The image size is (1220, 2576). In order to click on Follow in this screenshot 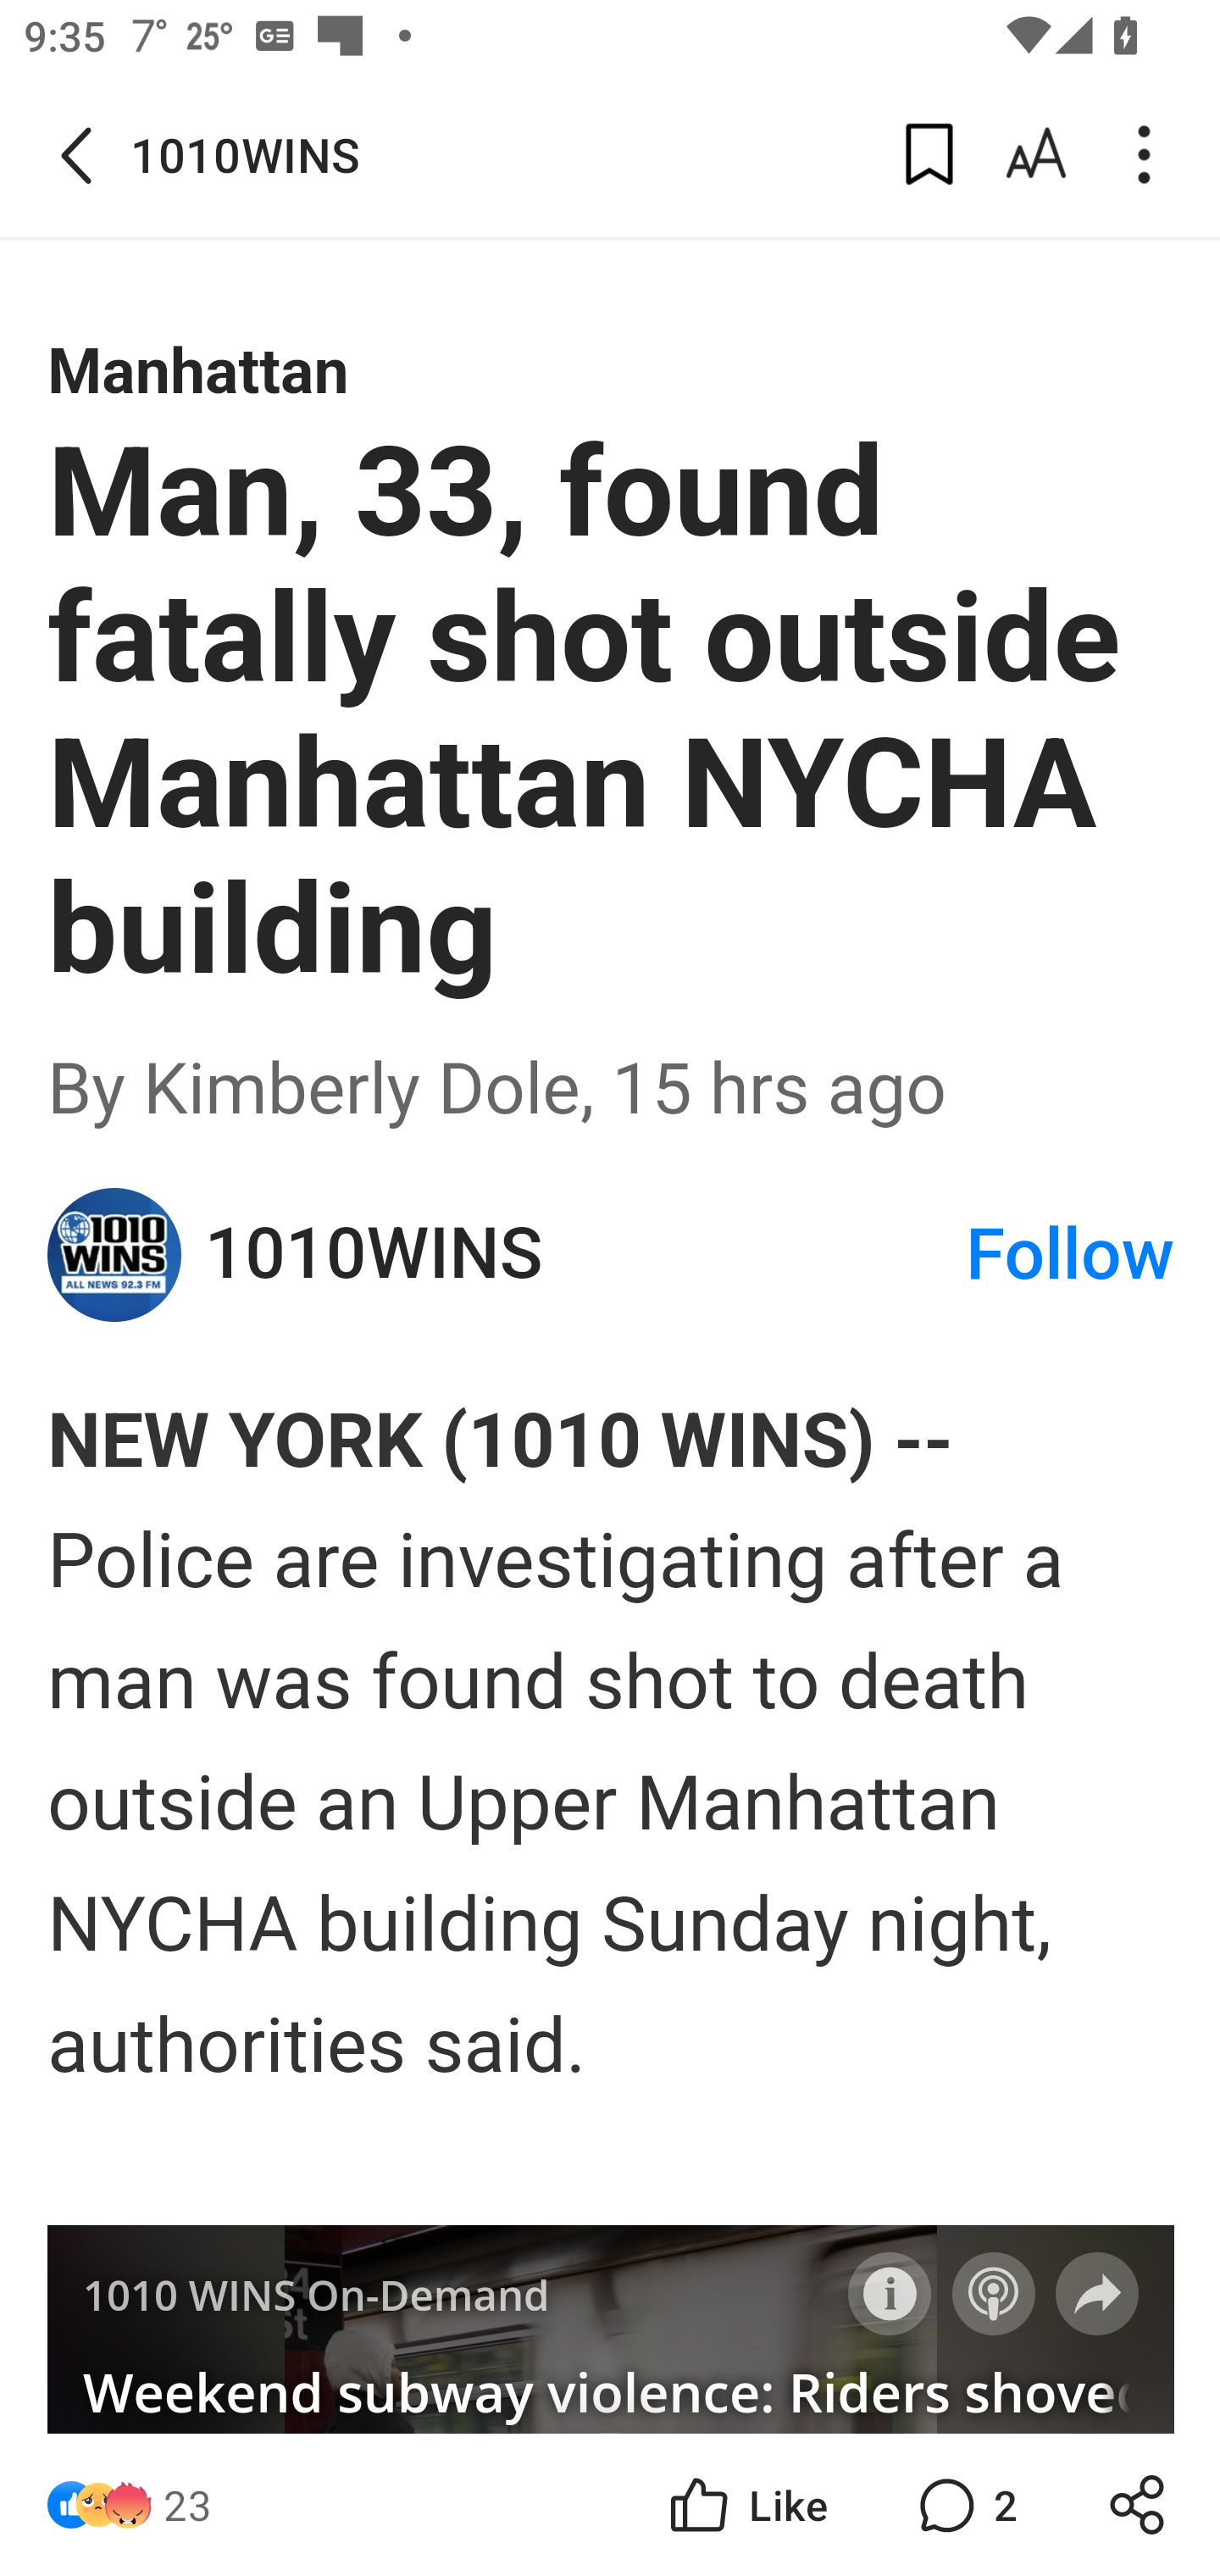, I will do `click(993, 2293)`.